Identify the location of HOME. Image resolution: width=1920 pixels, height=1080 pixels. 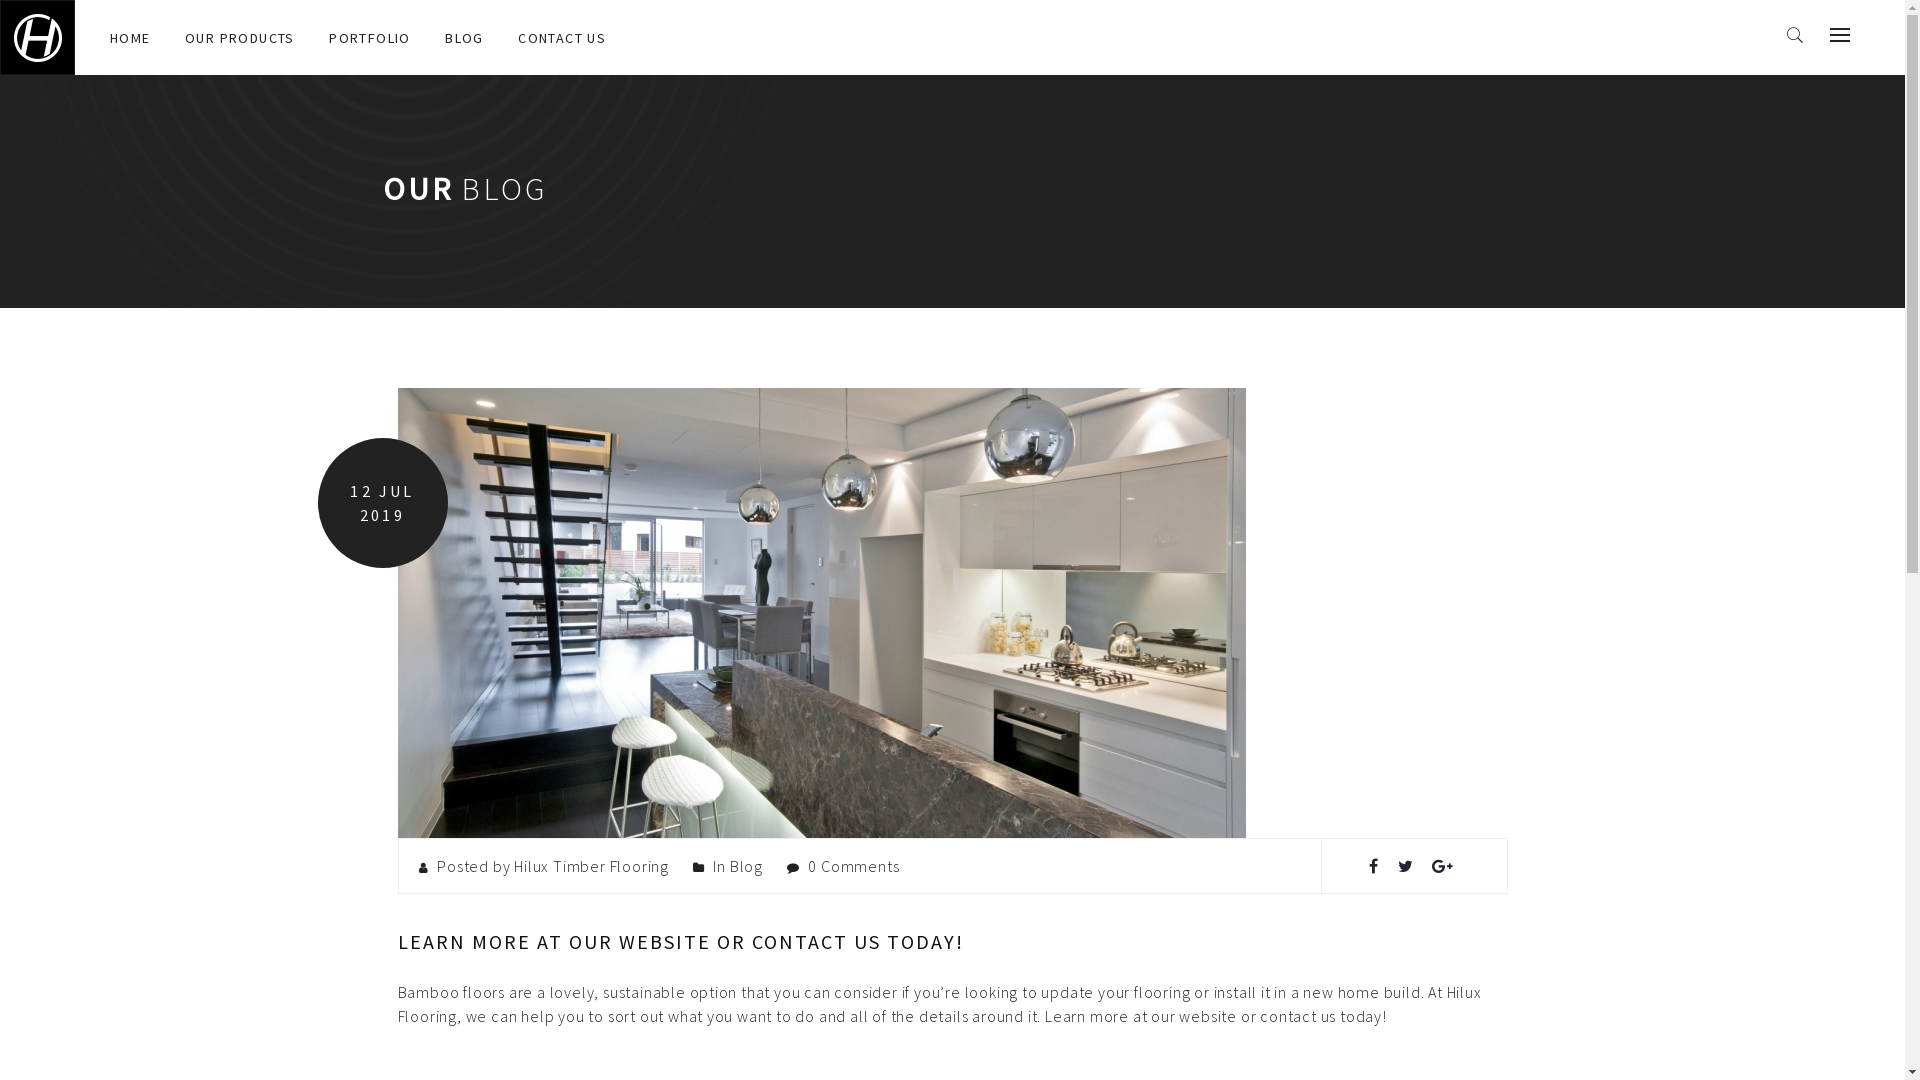
(130, 37).